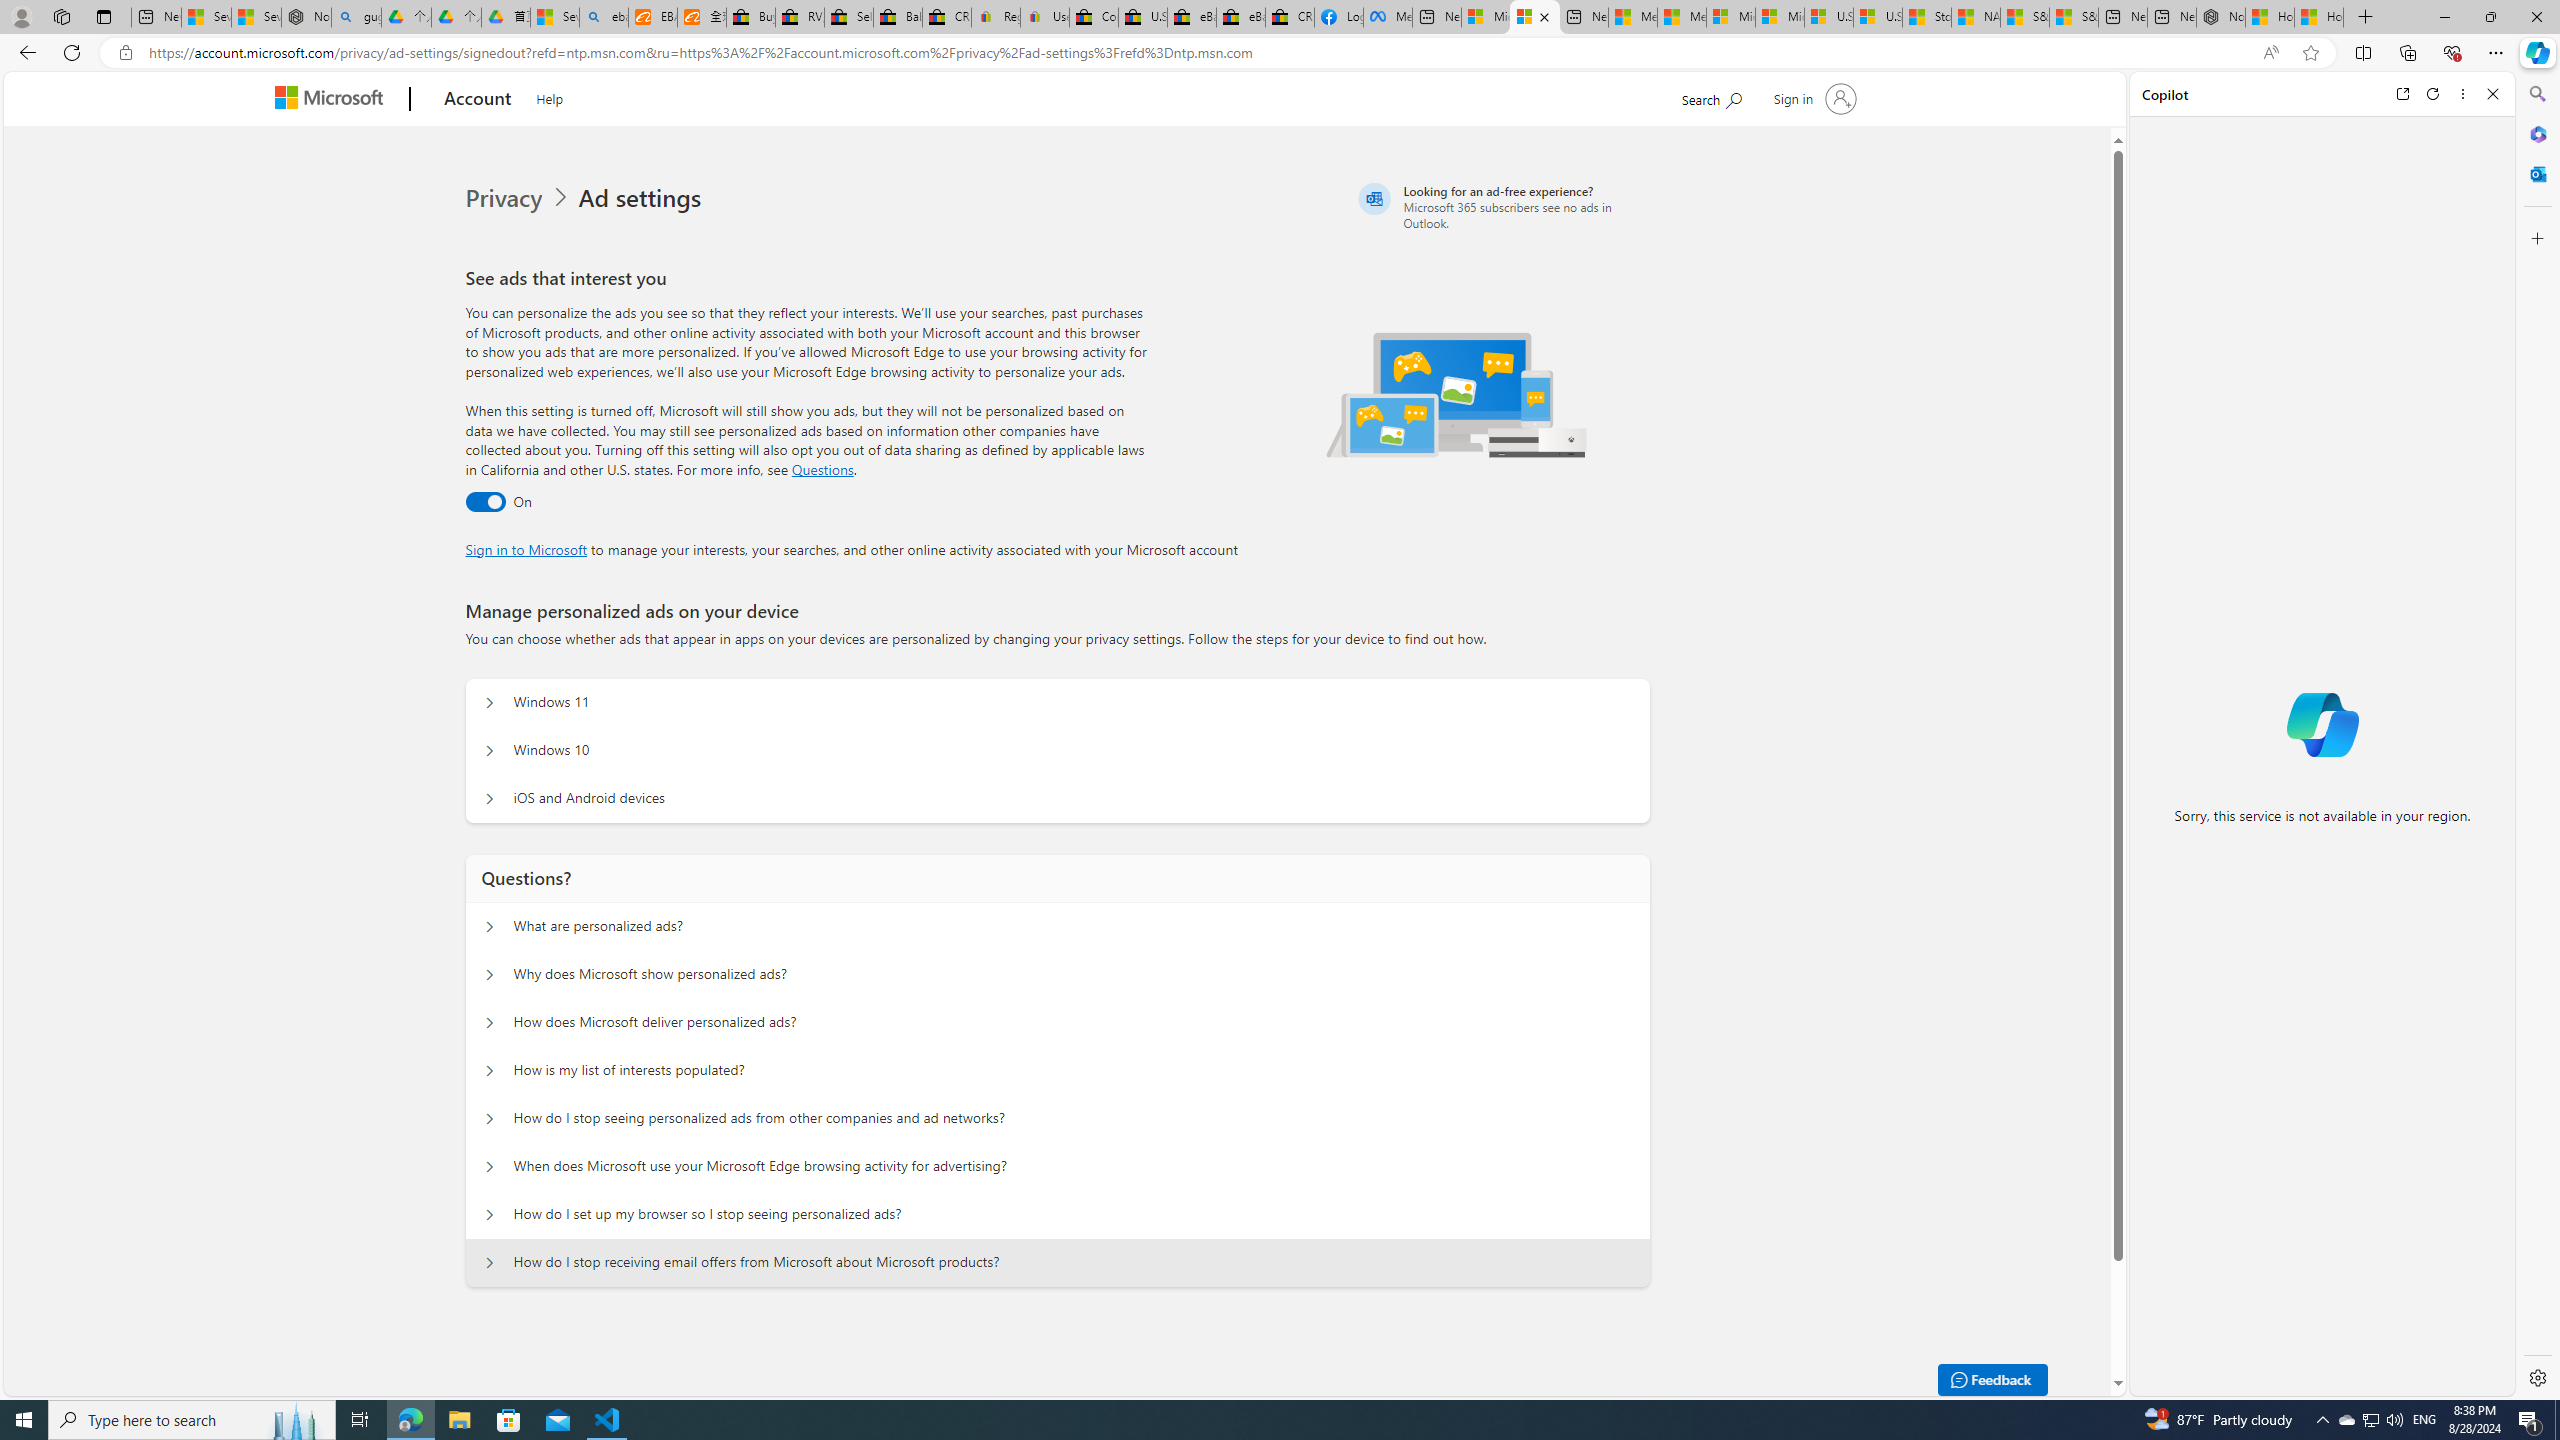 The width and height of the screenshot is (2560, 1440). I want to click on Questions? How does Microsoft deliver personalized ads?, so click(490, 1022).